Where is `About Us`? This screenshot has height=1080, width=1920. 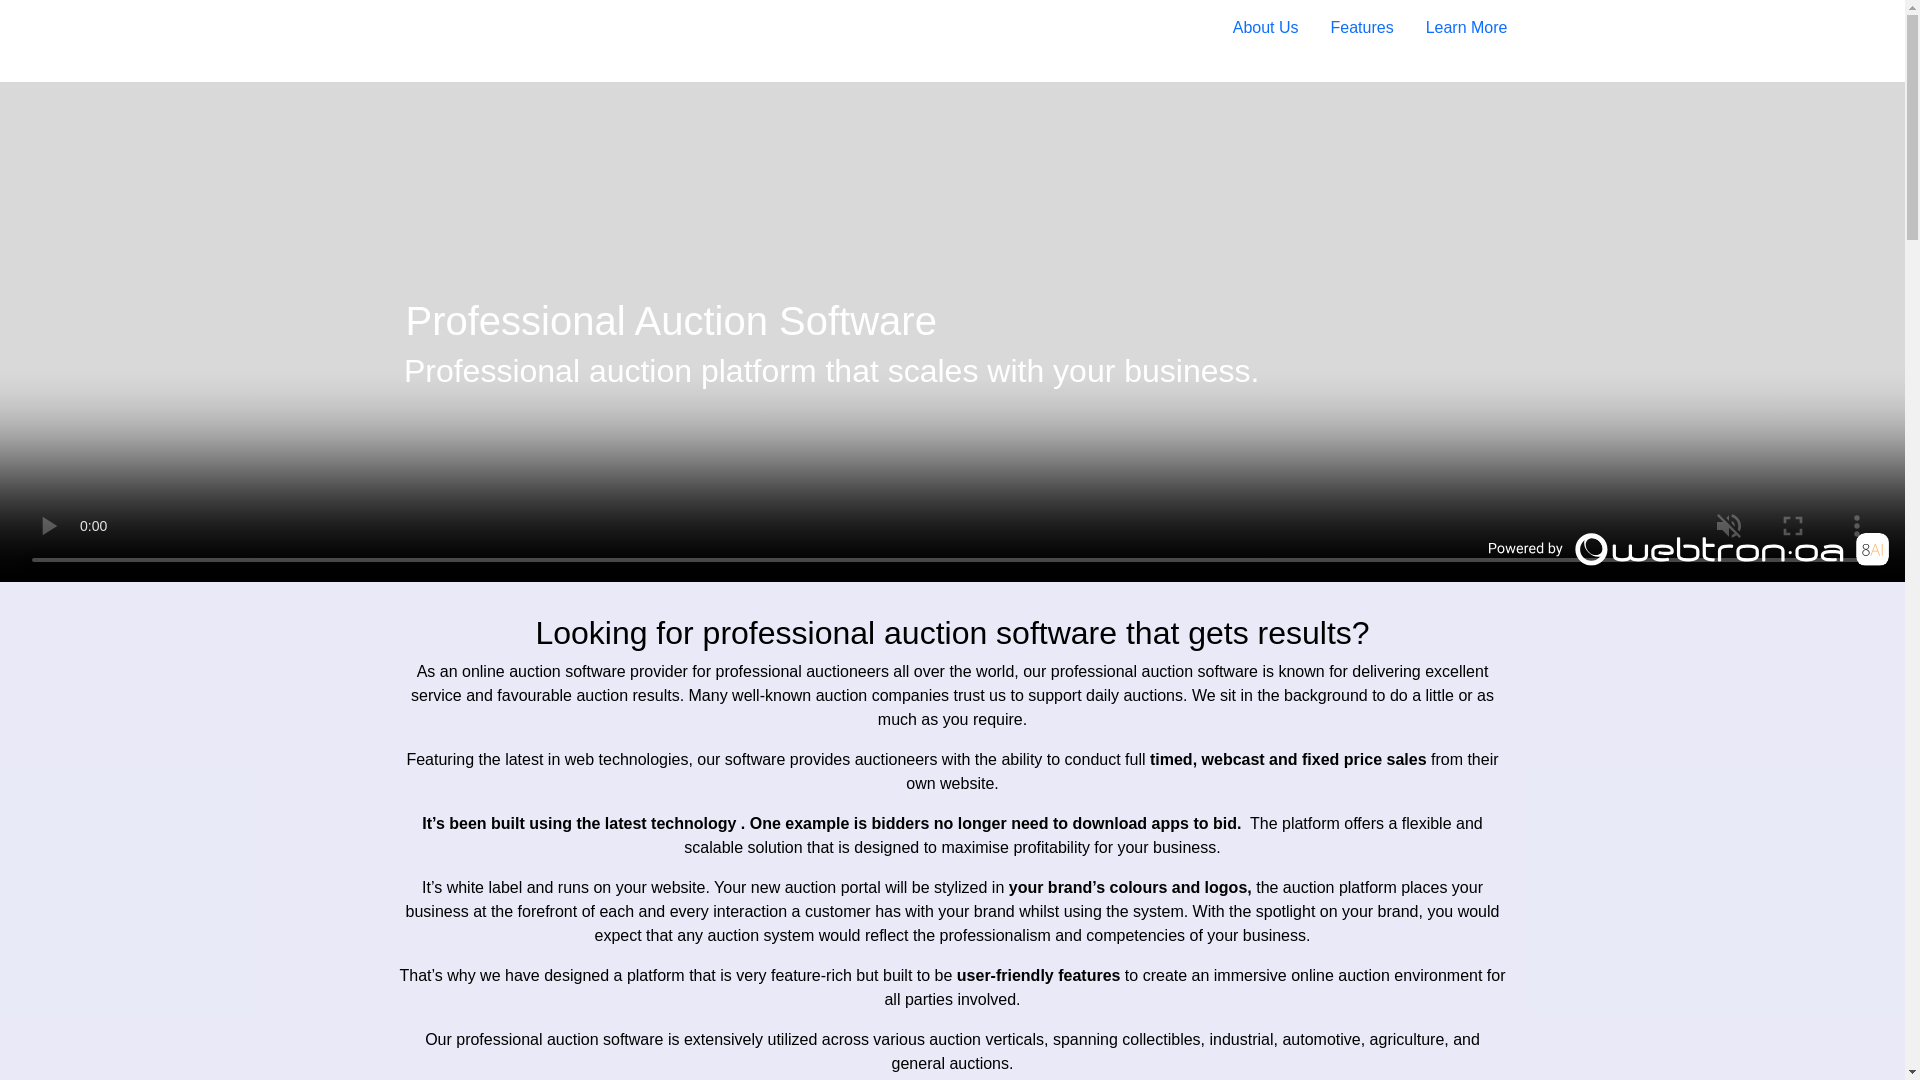 About Us is located at coordinates (1266, 27).